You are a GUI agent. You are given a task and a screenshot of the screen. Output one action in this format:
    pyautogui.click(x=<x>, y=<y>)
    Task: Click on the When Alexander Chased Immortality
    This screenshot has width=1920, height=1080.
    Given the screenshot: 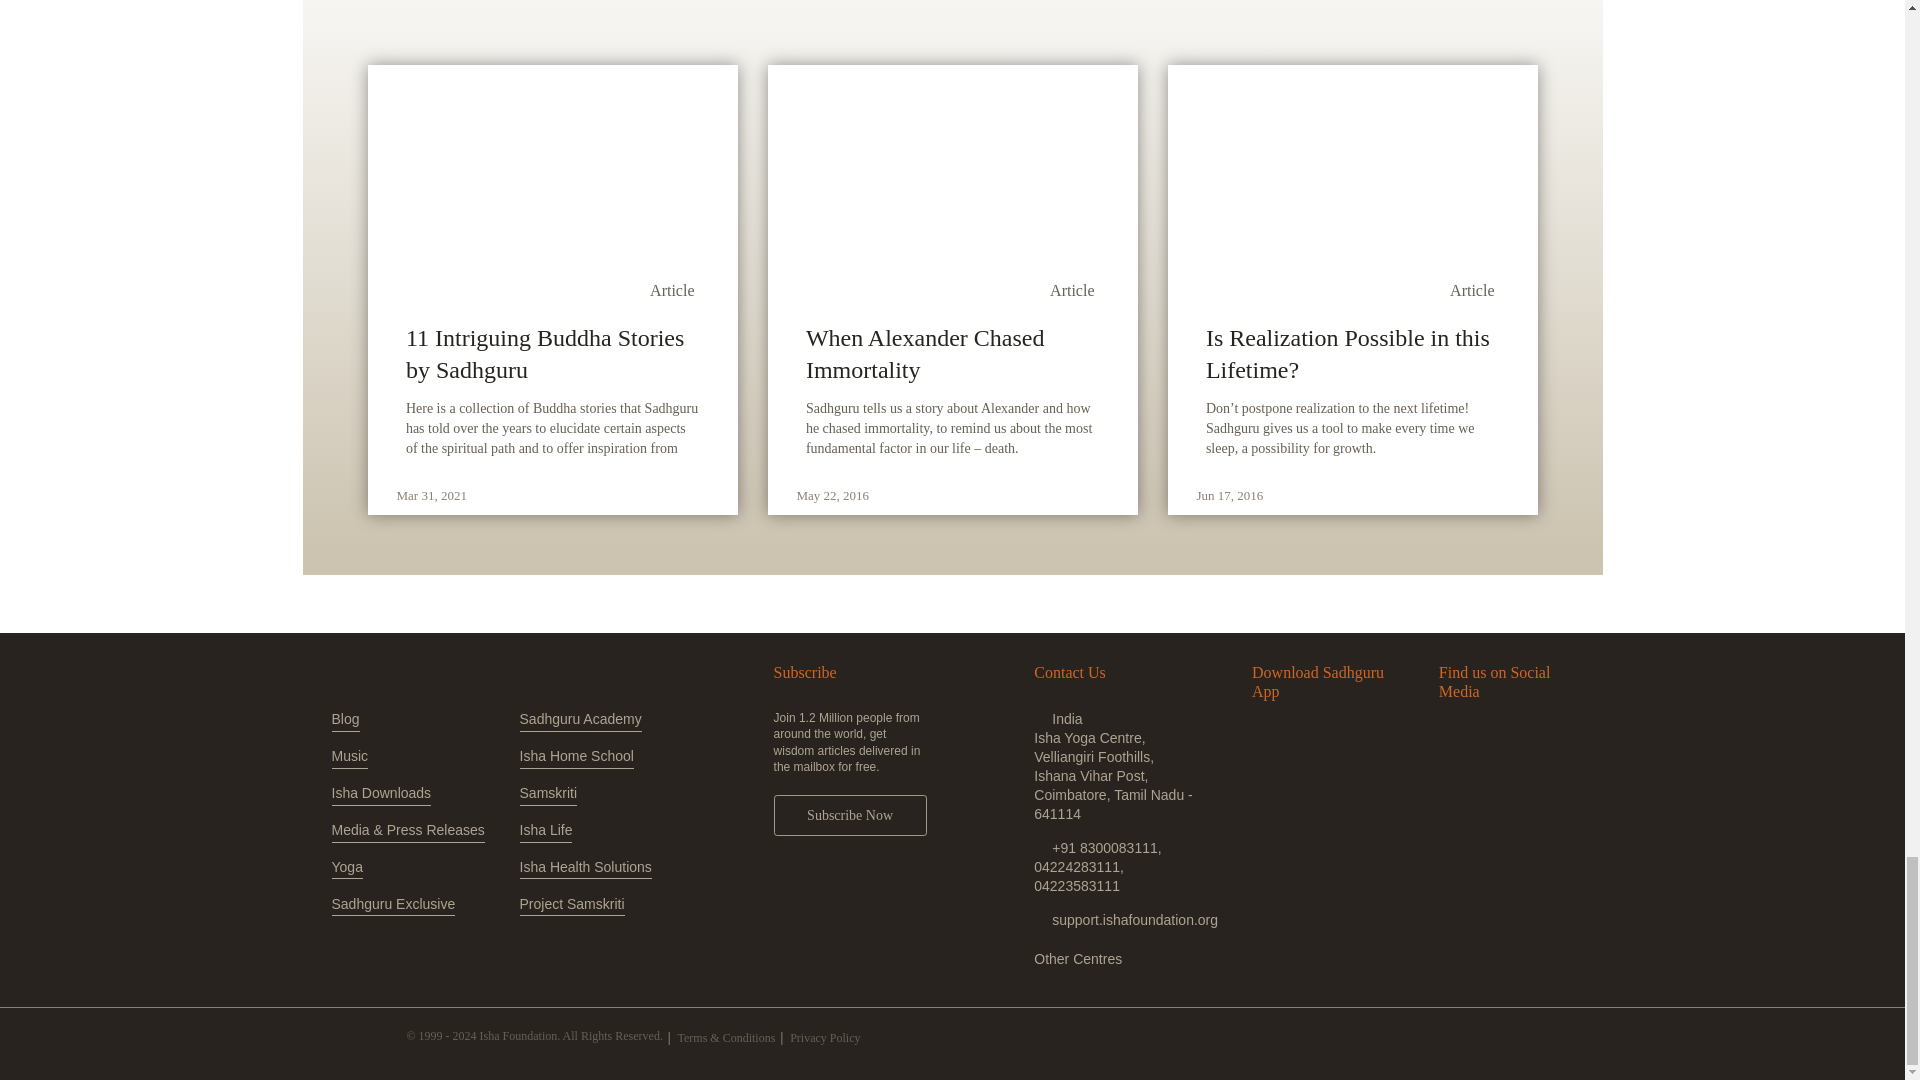 What is the action you would take?
    pyautogui.click(x=952, y=353)
    